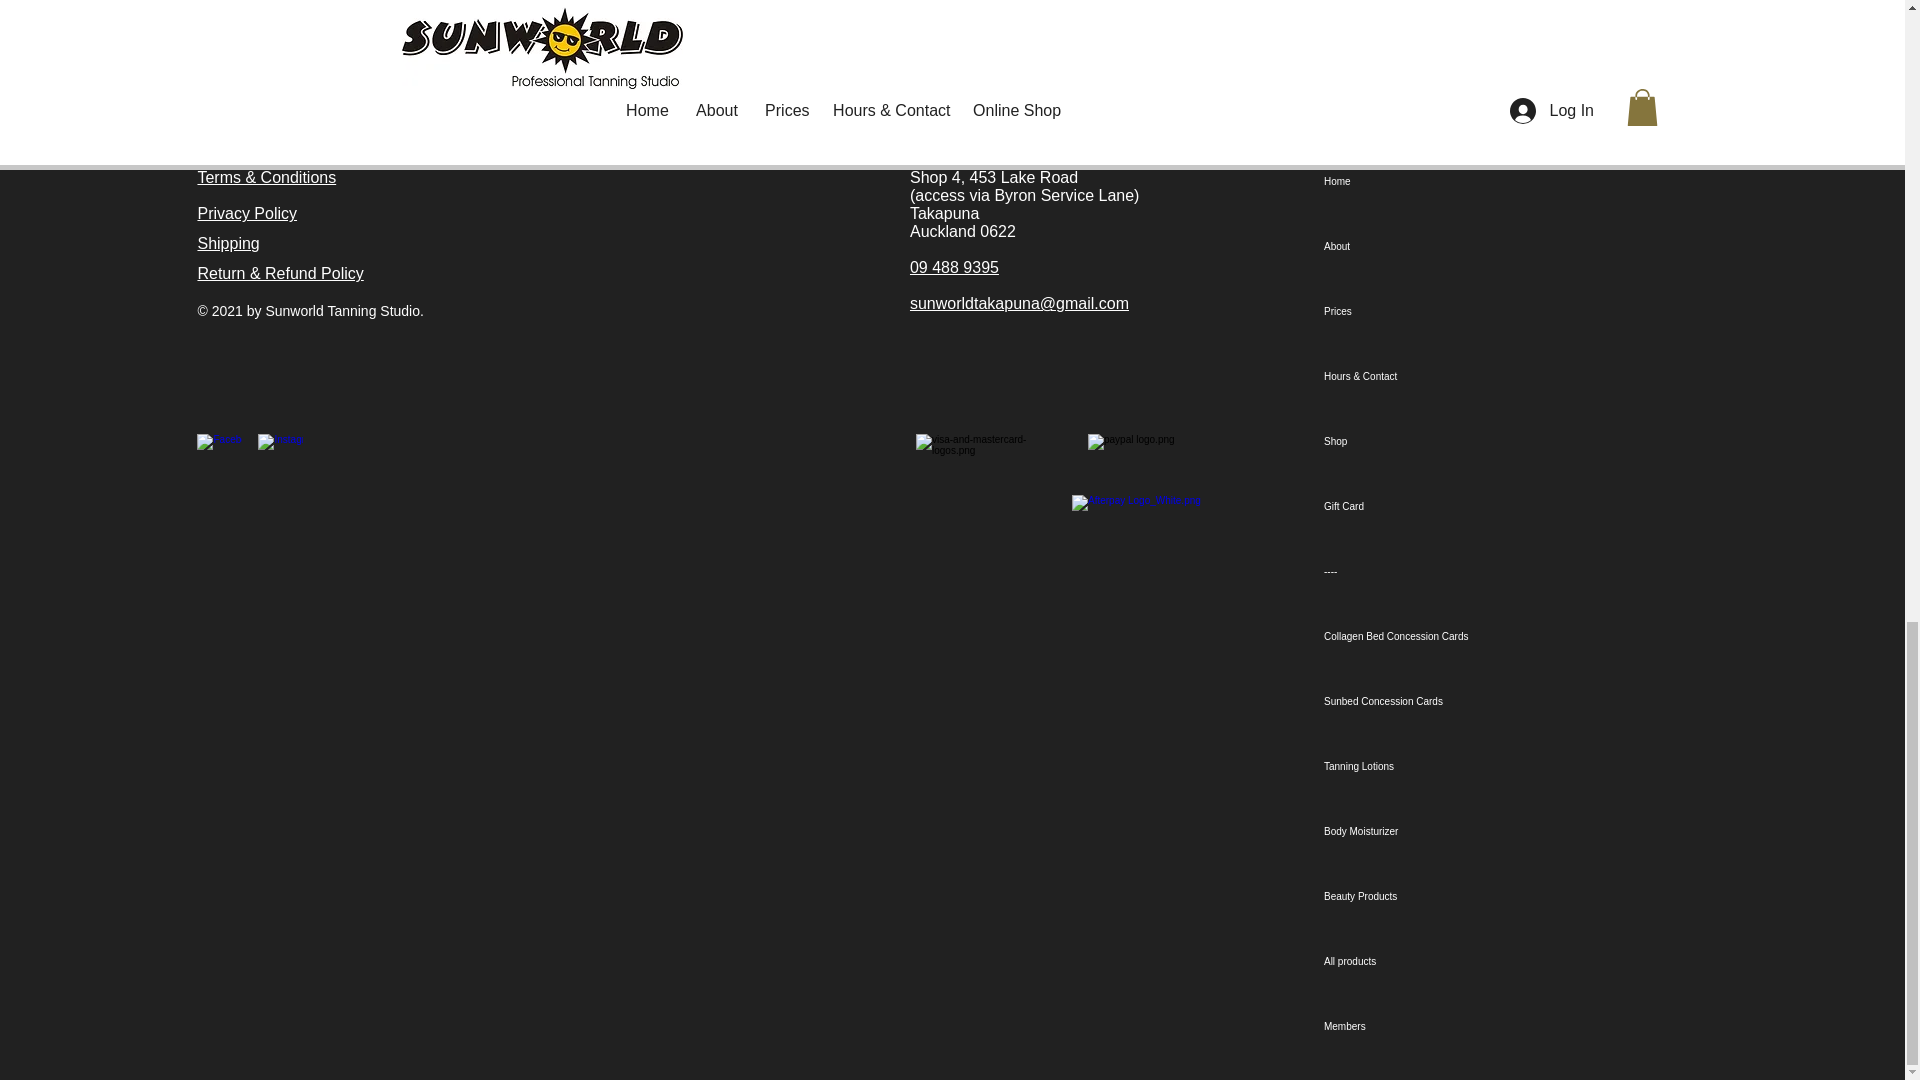  I want to click on About, so click(1434, 246).